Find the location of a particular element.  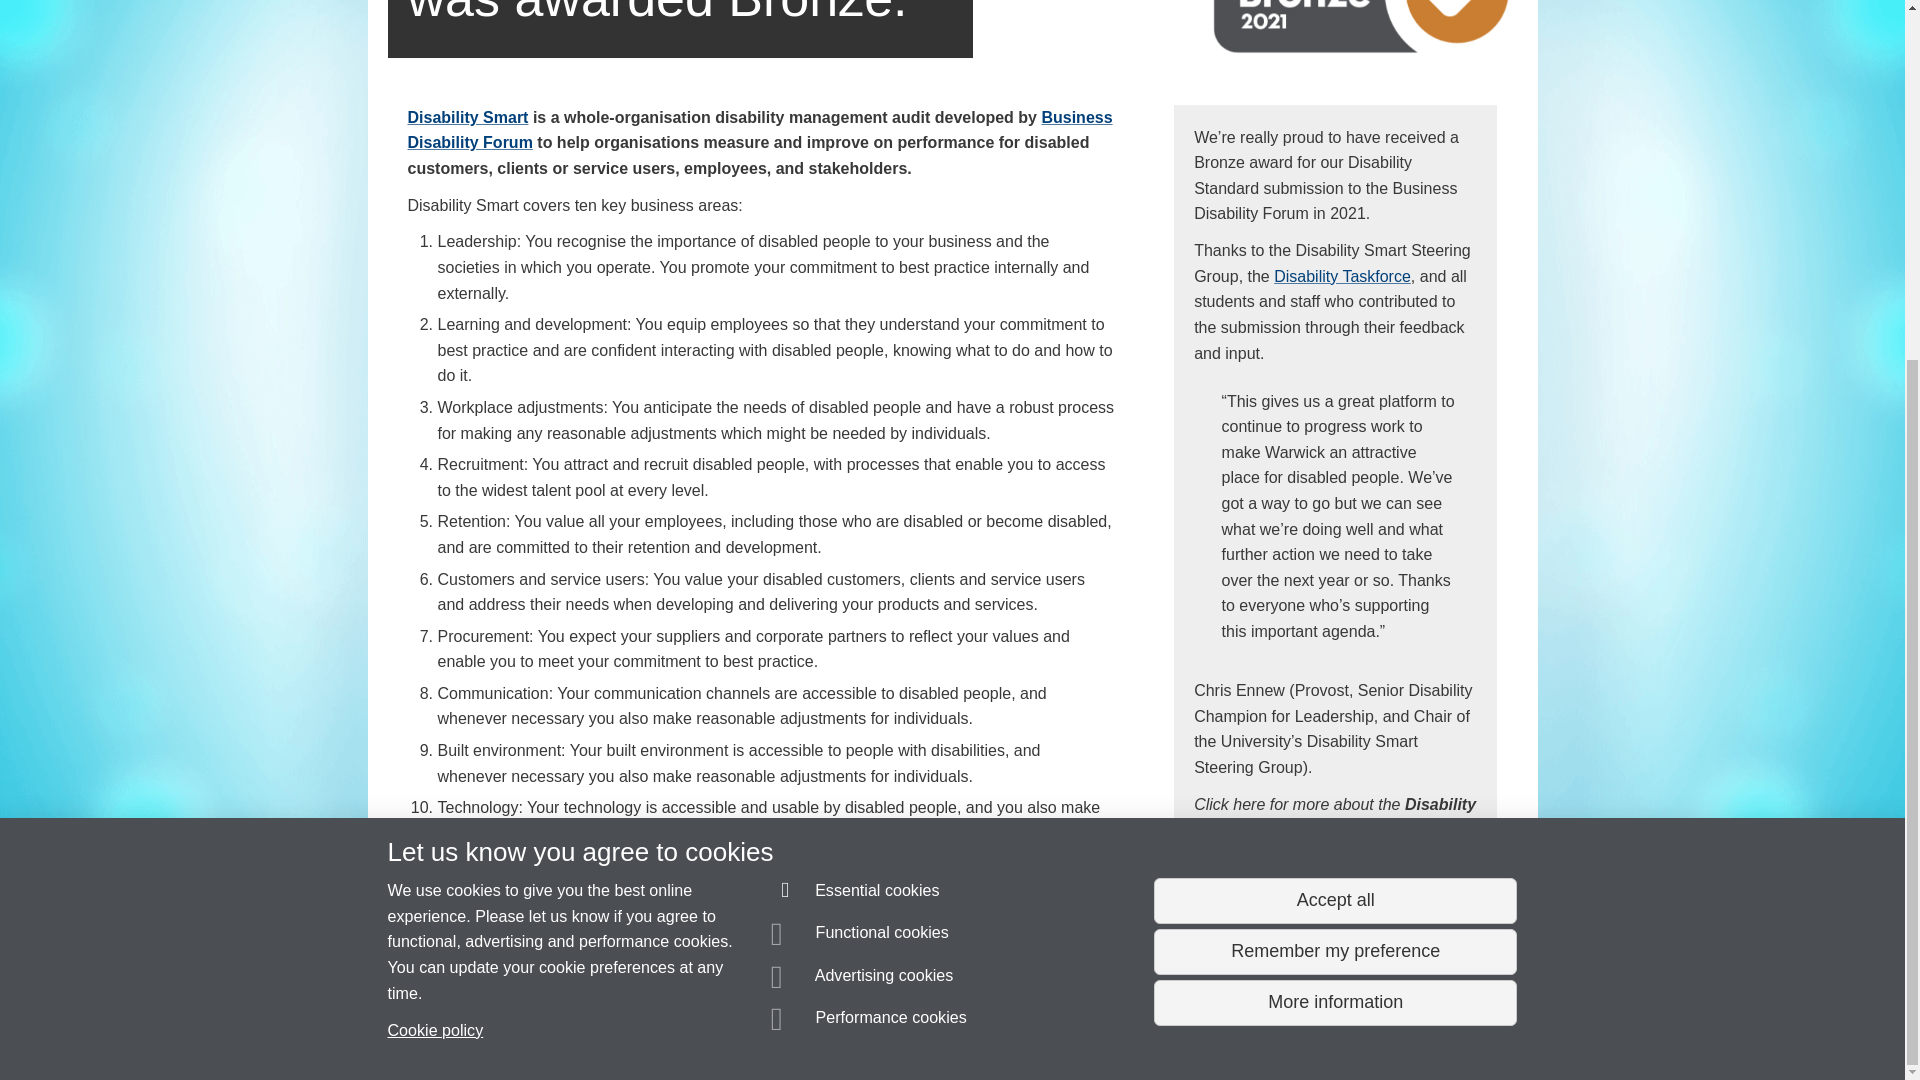

Copyright Statement is located at coordinates (678, 1029).